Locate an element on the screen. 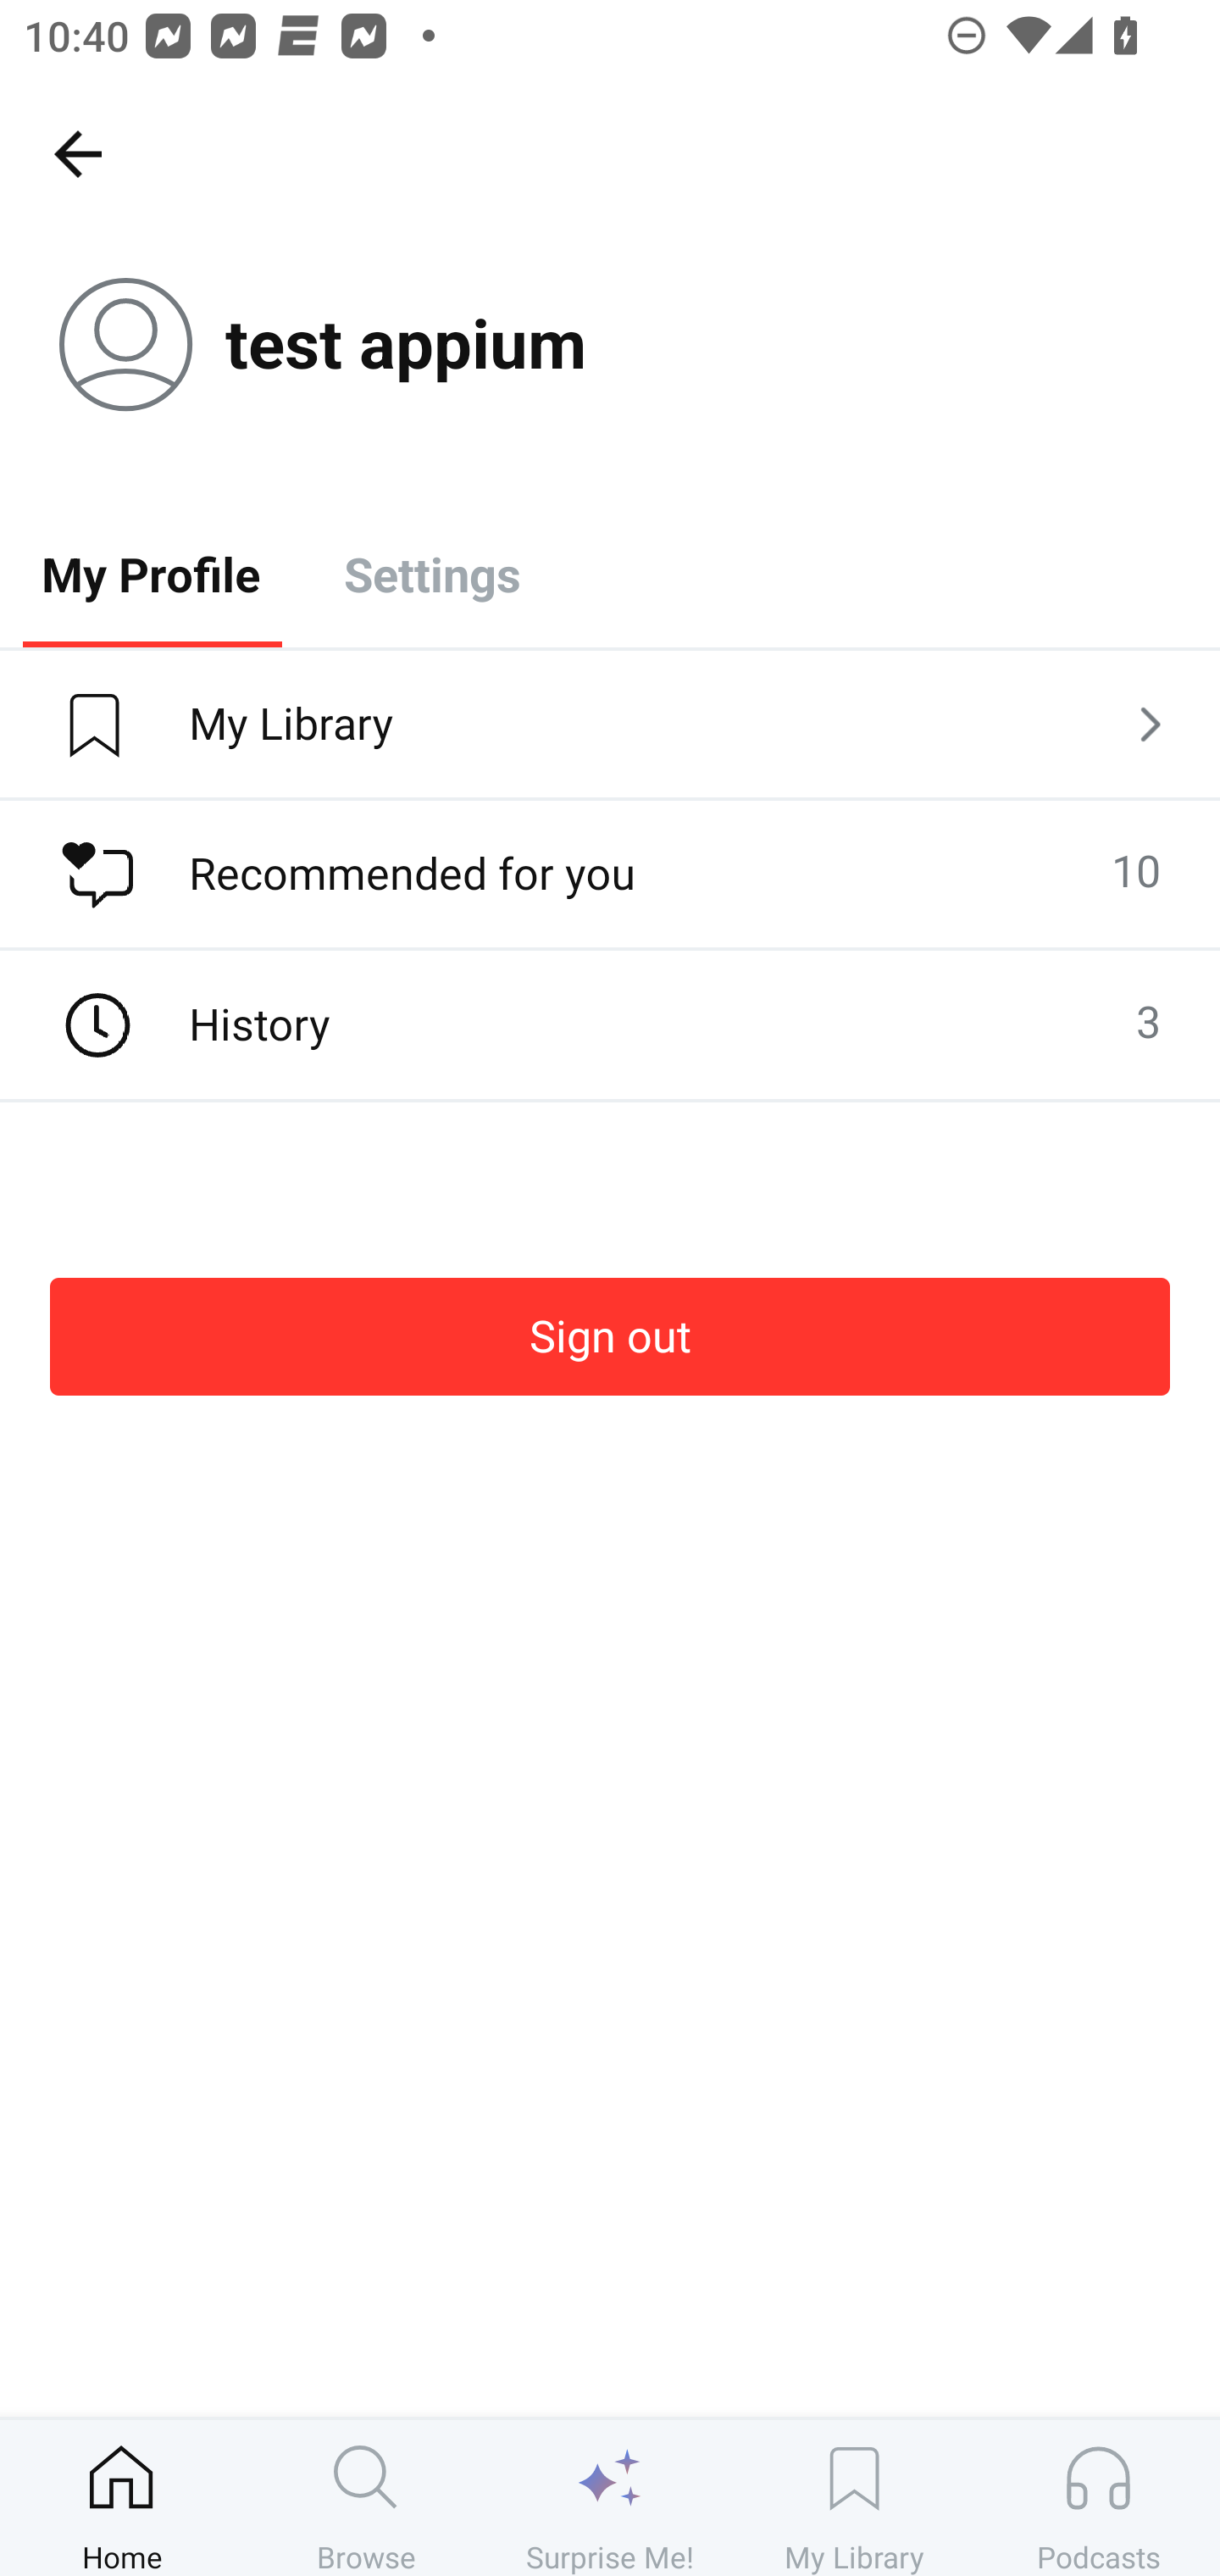 Image resolution: width=1220 pixels, height=2576 pixels. Podcasts is located at coordinates (1098, 2497).